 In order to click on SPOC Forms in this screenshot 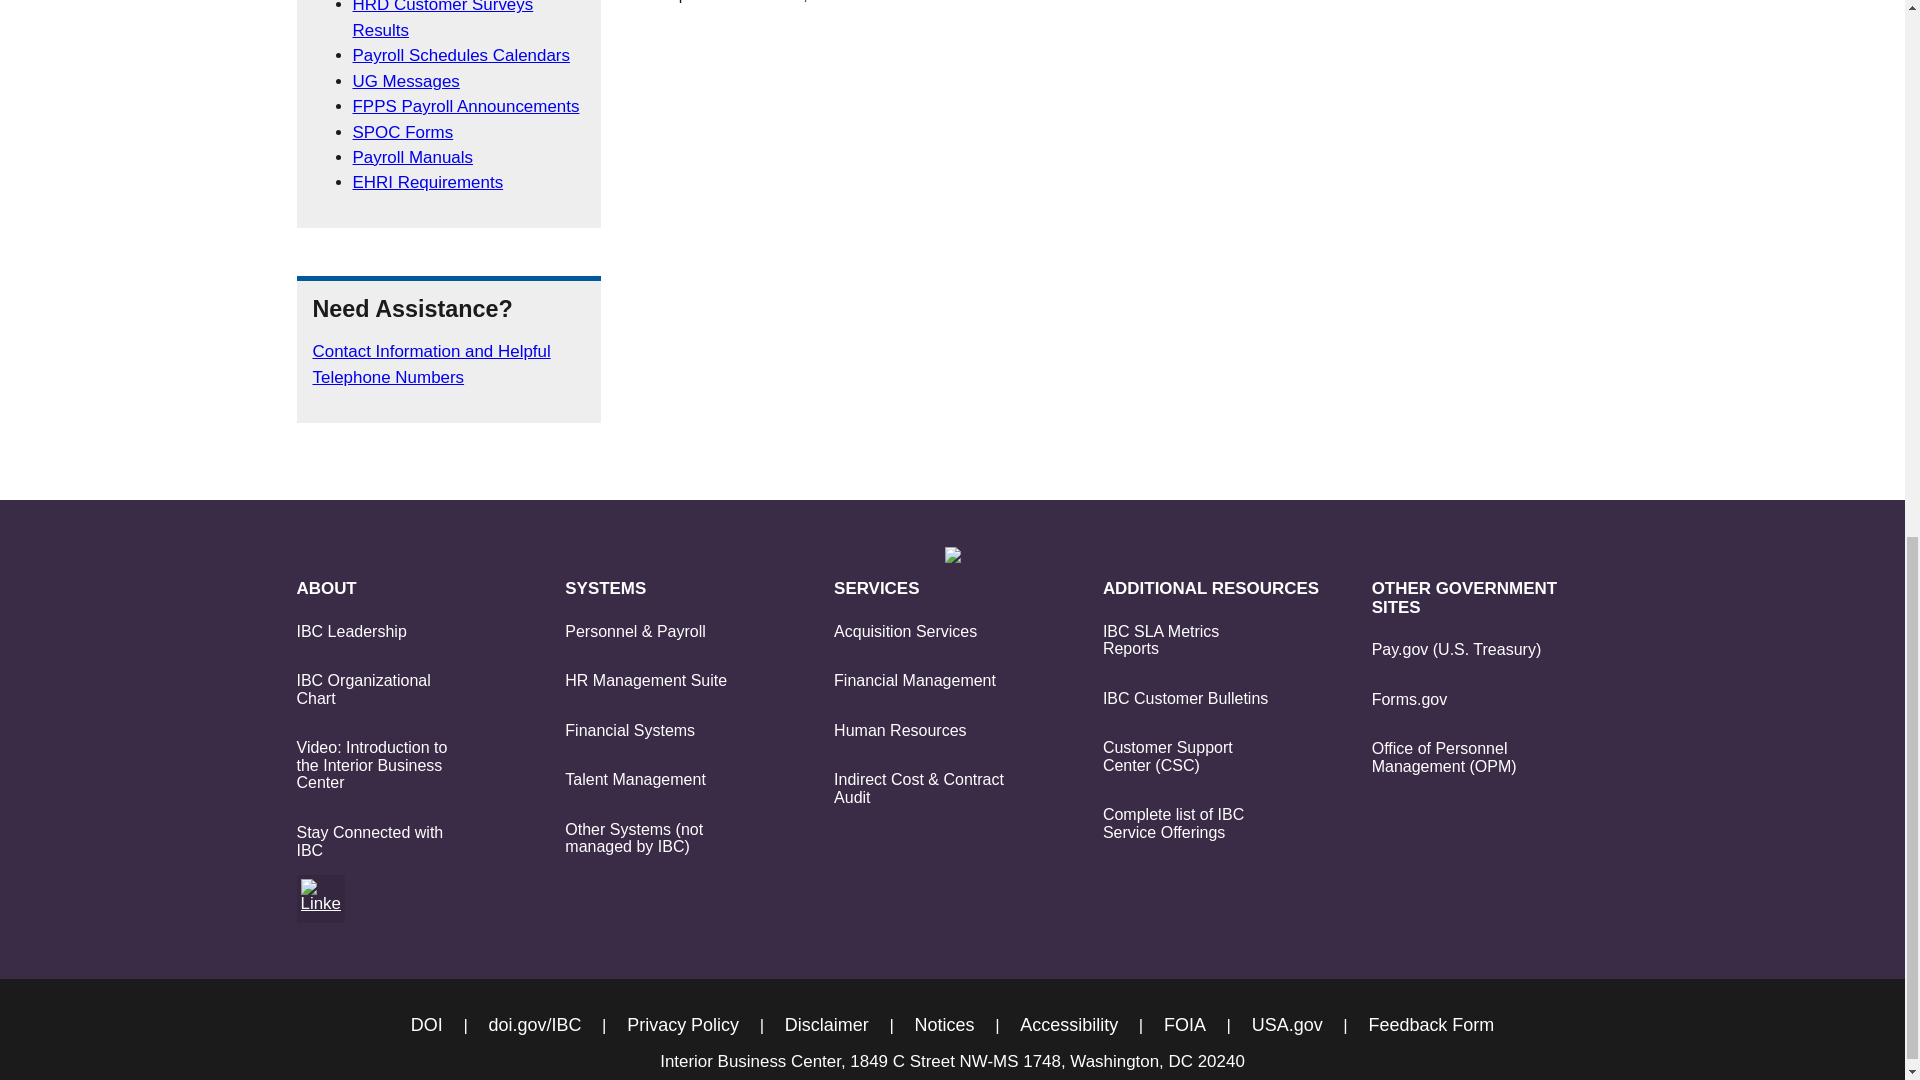, I will do `click(402, 132)`.